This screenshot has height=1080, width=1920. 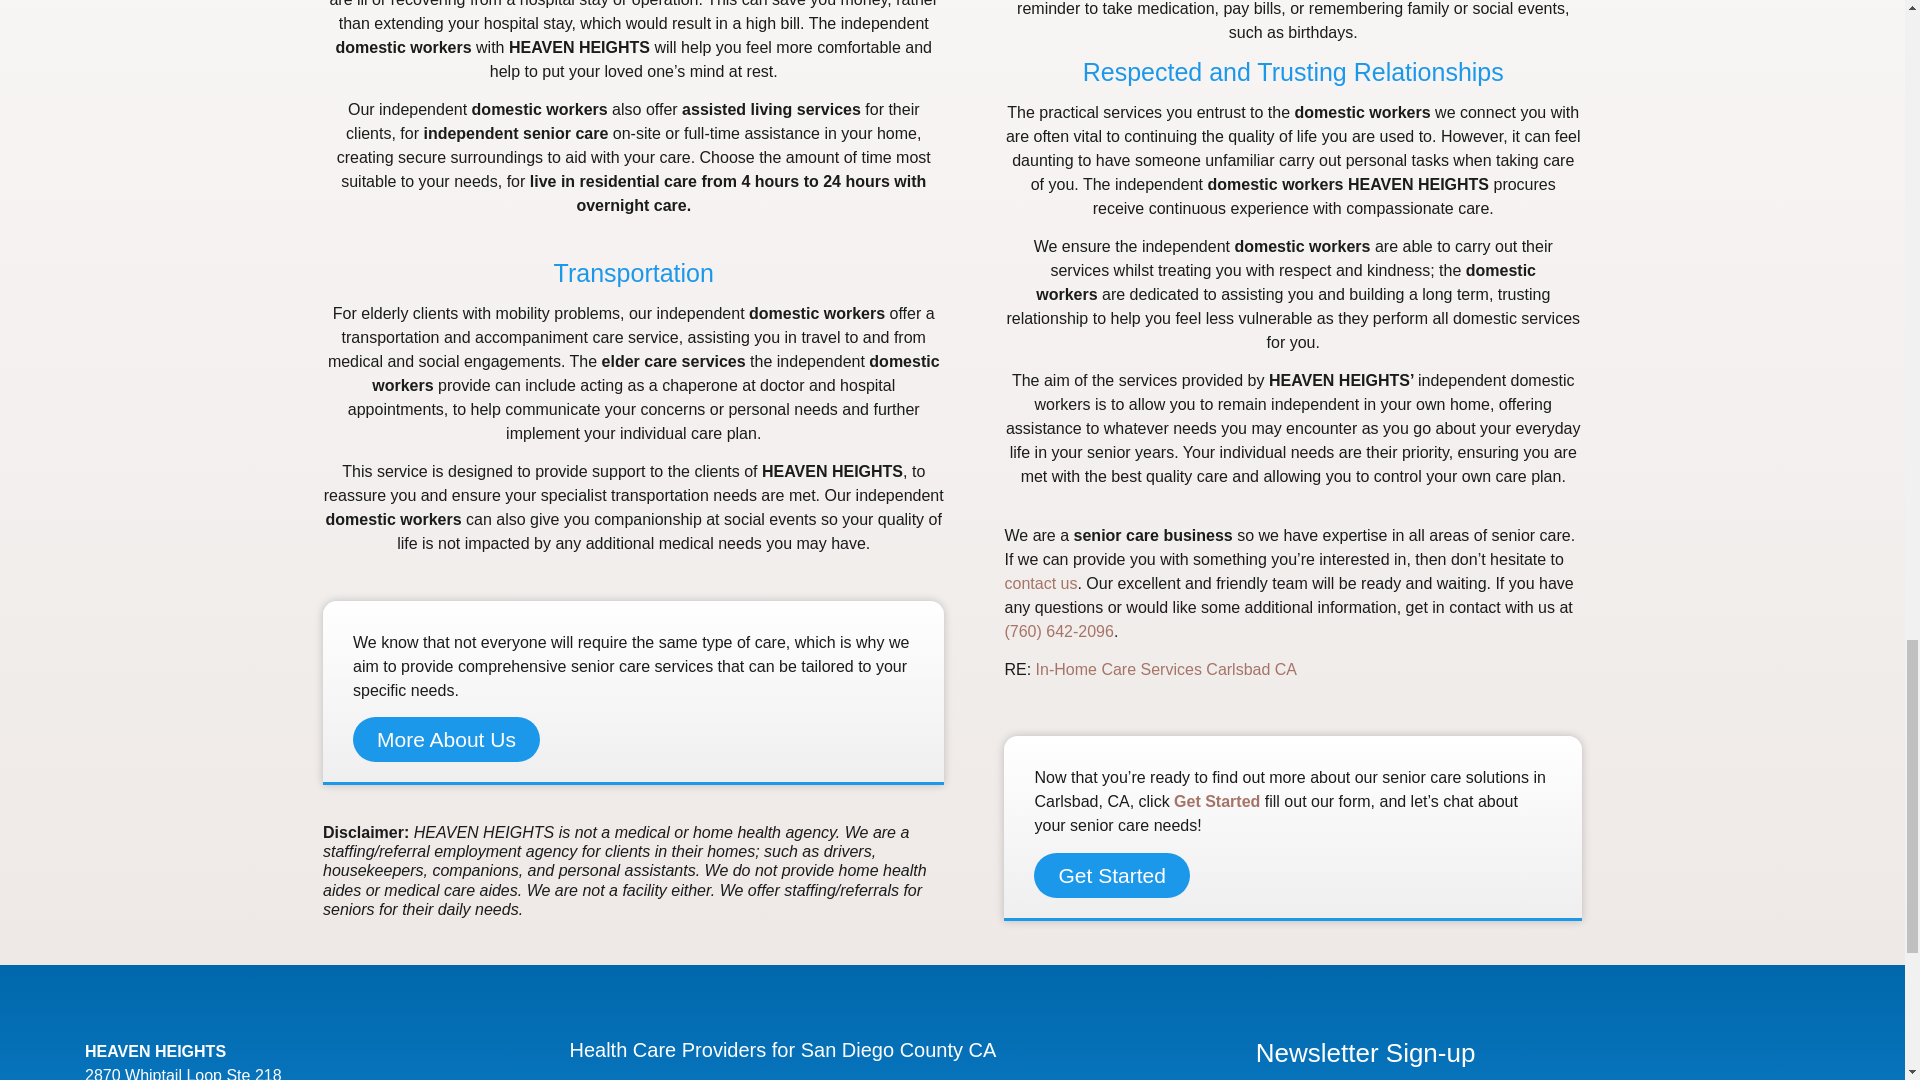 What do you see at coordinates (1216, 801) in the screenshot?
I see `Get Started` at bounding box center [1216, 801].